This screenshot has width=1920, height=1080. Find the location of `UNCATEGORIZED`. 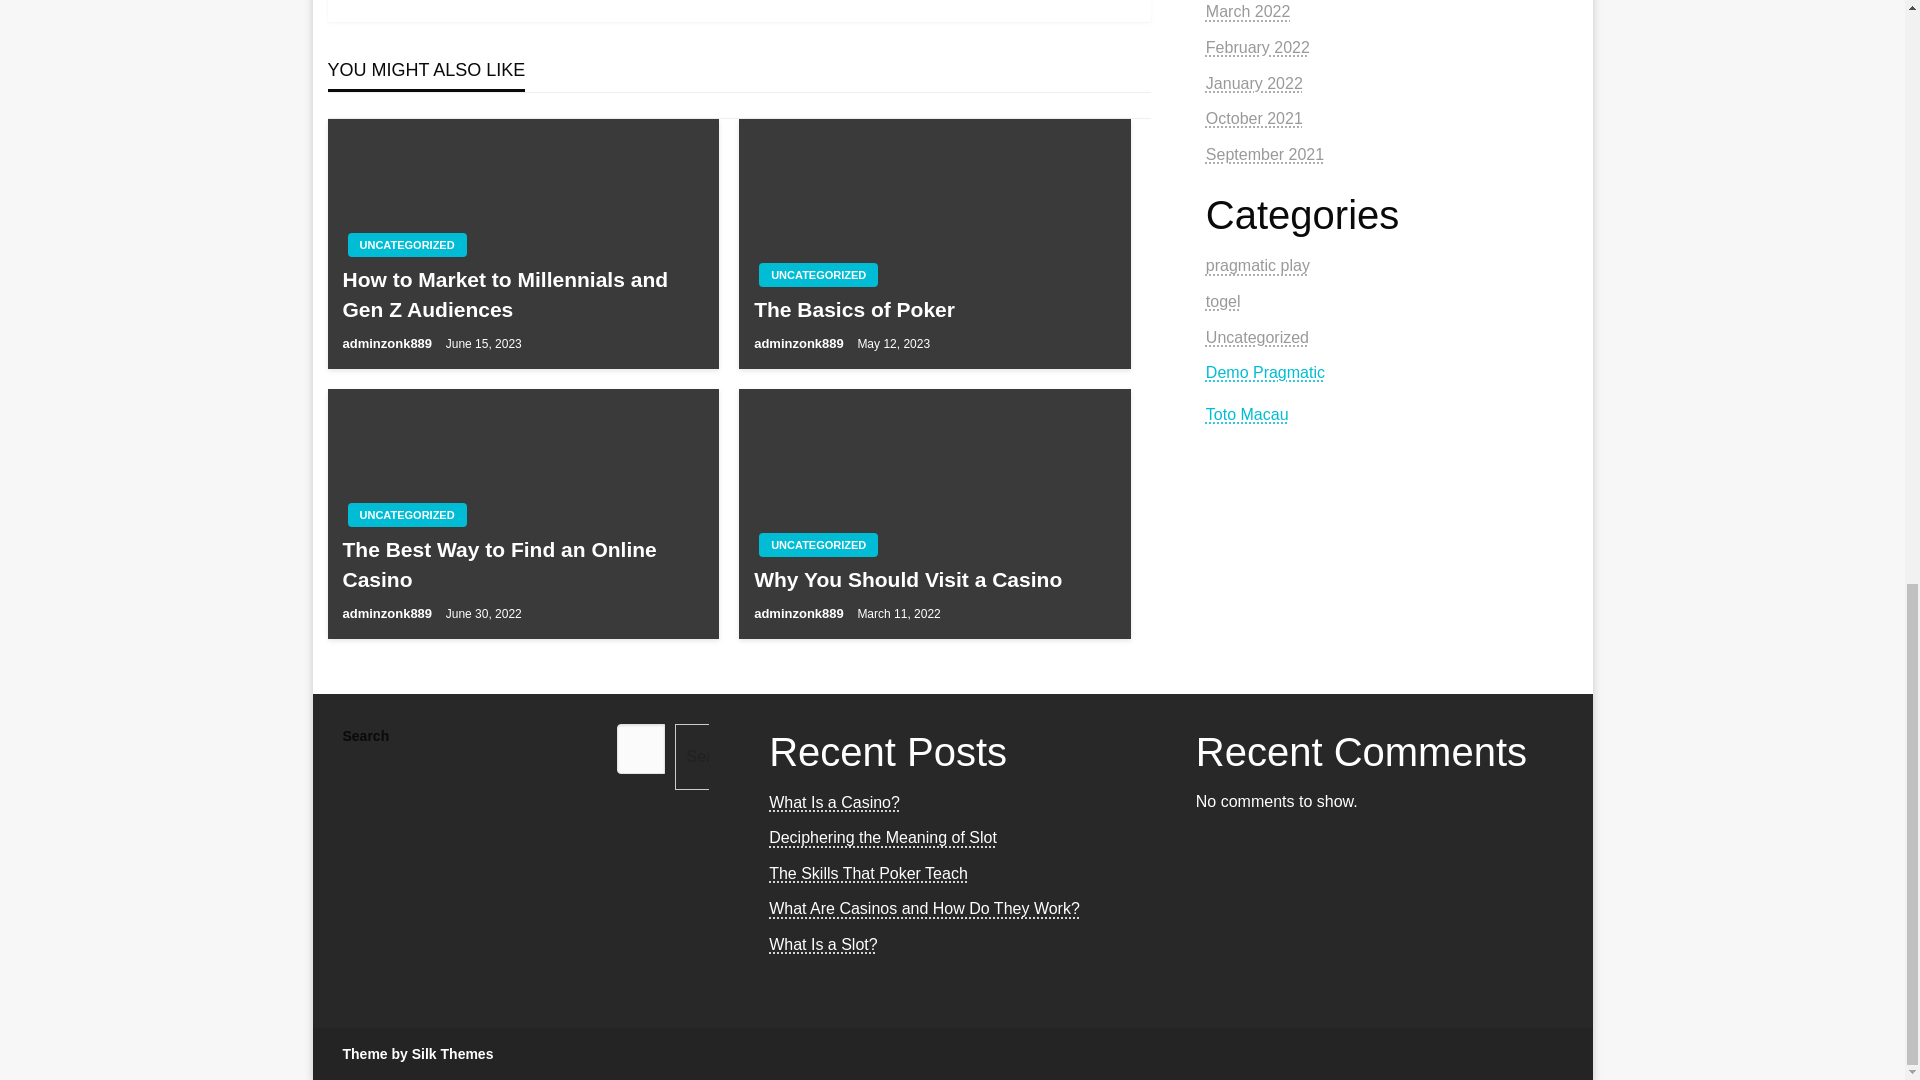

UNCATEGORIZED is located at coordinates (818, 545).